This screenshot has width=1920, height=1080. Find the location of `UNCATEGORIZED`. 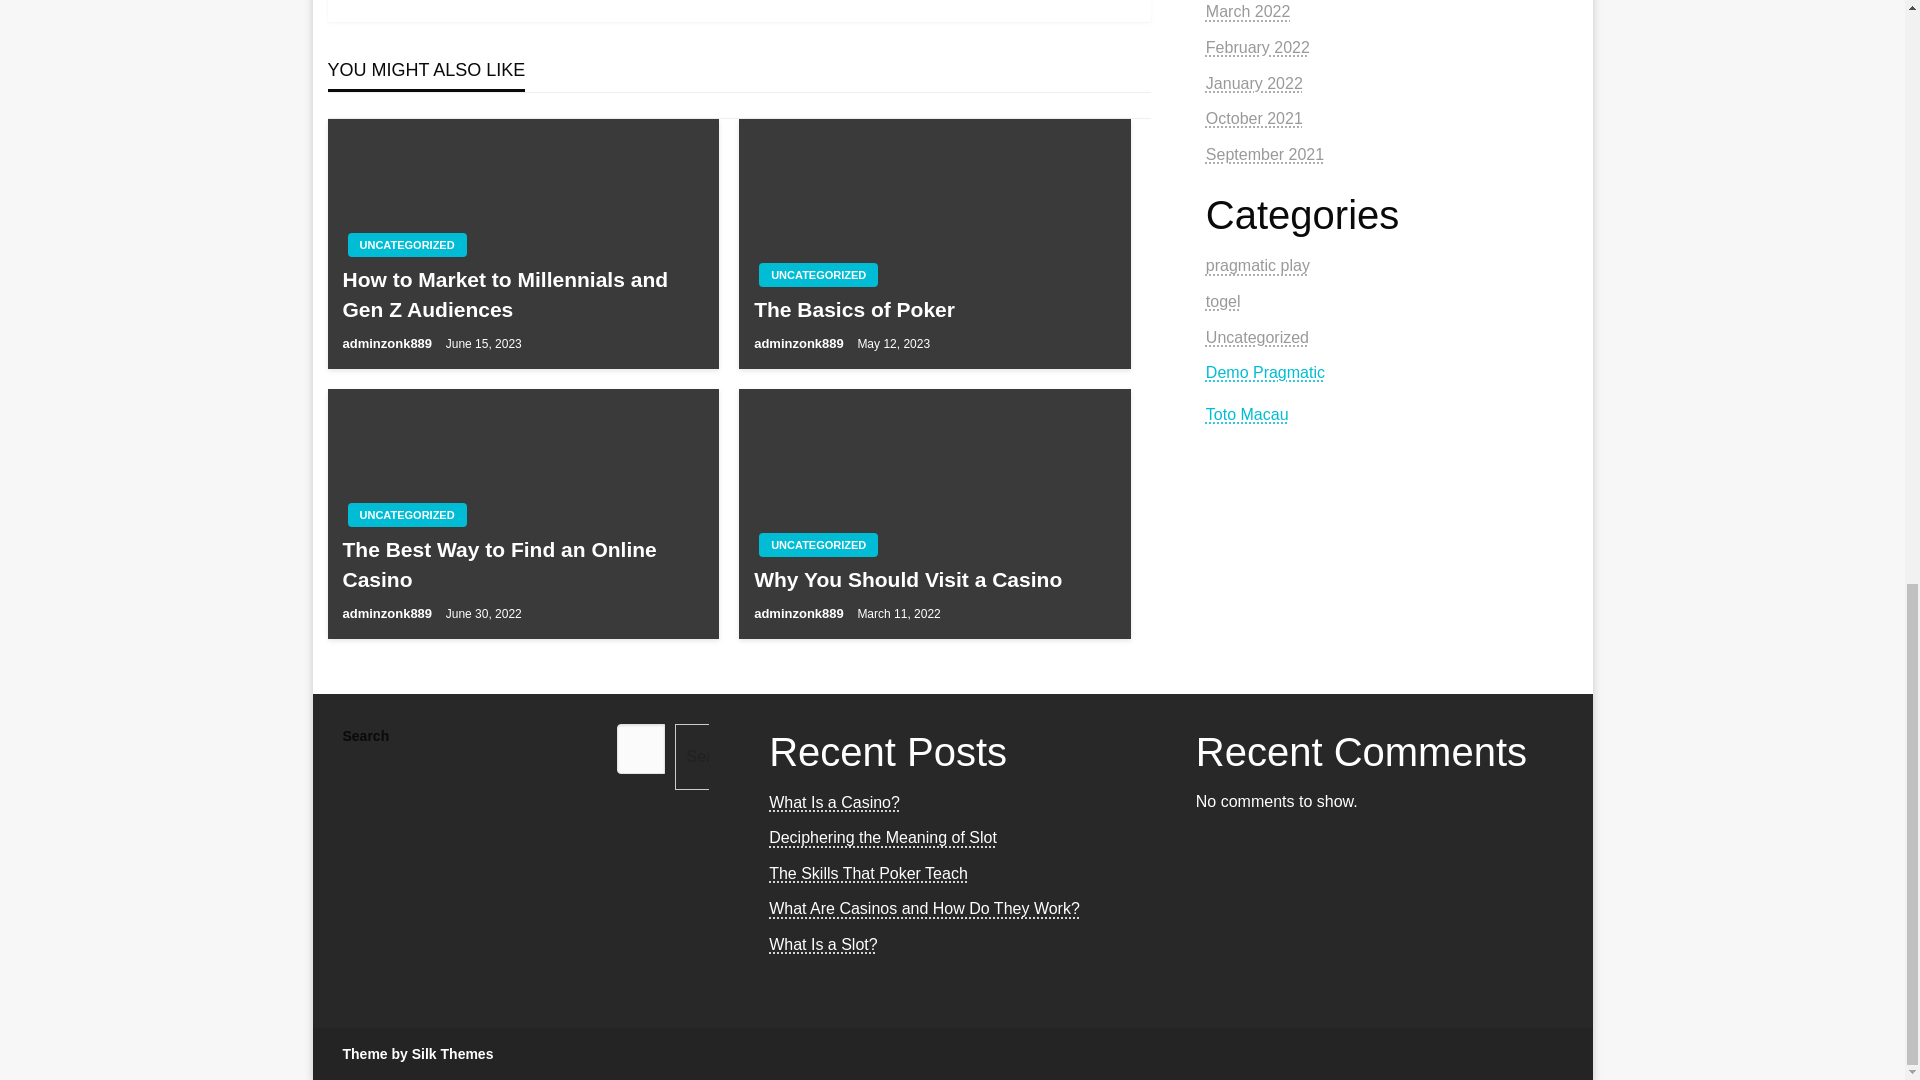

UNCATEGORIZED is located at coordinates (818, 545).